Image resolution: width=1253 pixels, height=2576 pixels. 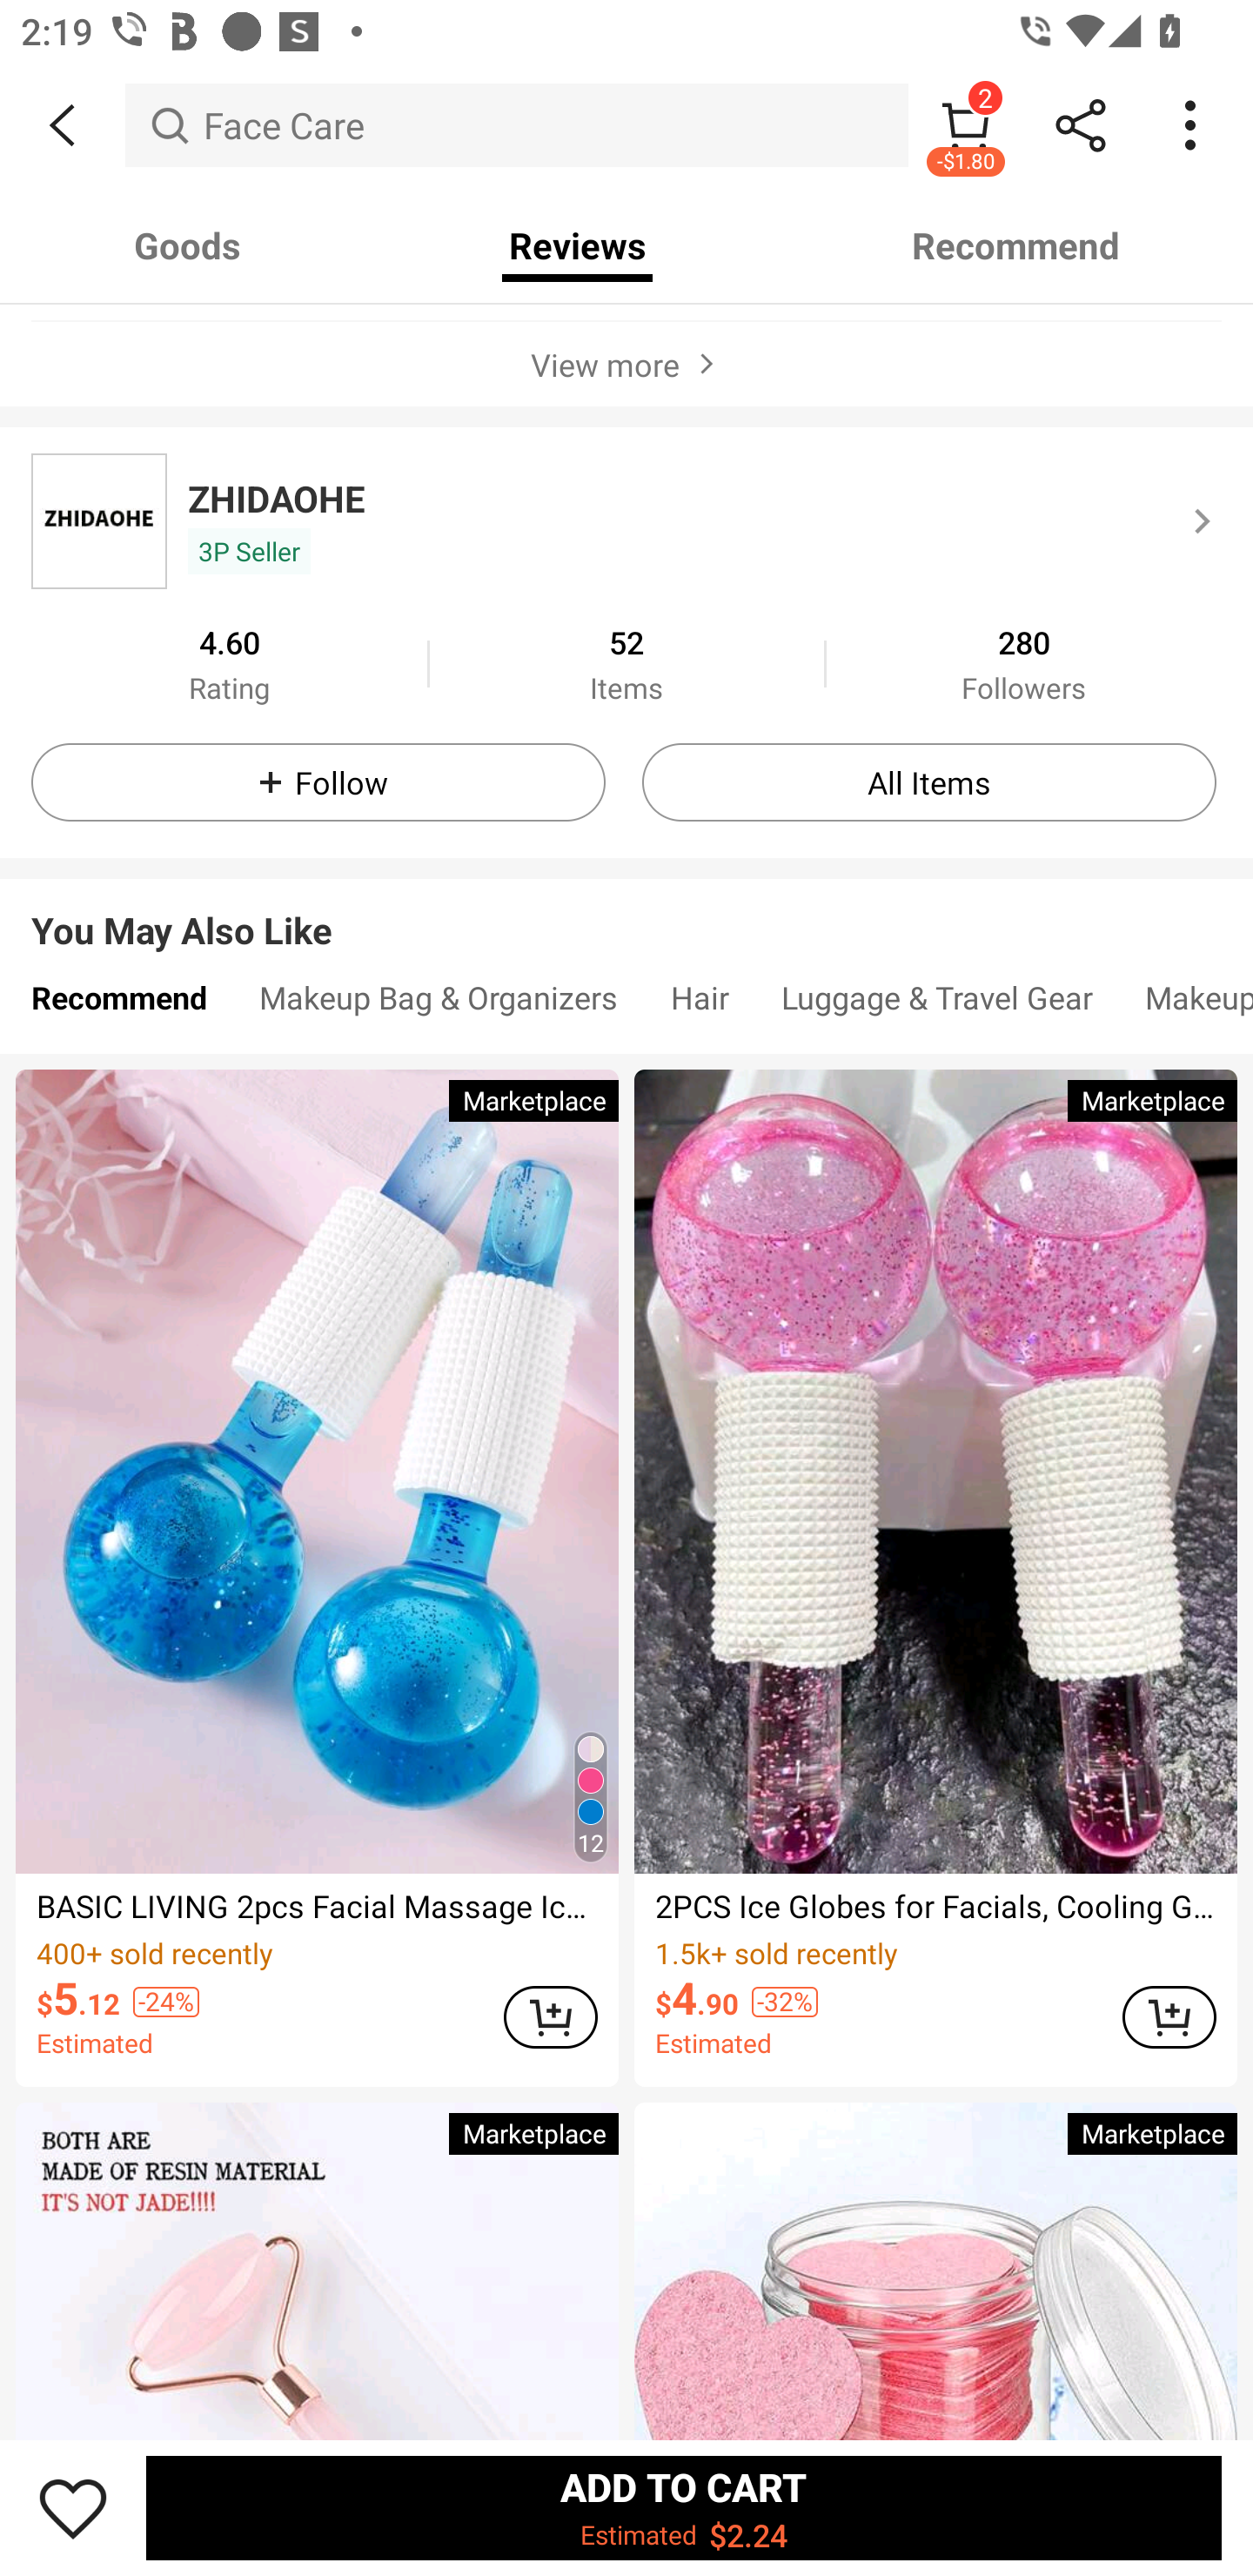 I want to click on You May Also Like, so click(x=626, y=909).